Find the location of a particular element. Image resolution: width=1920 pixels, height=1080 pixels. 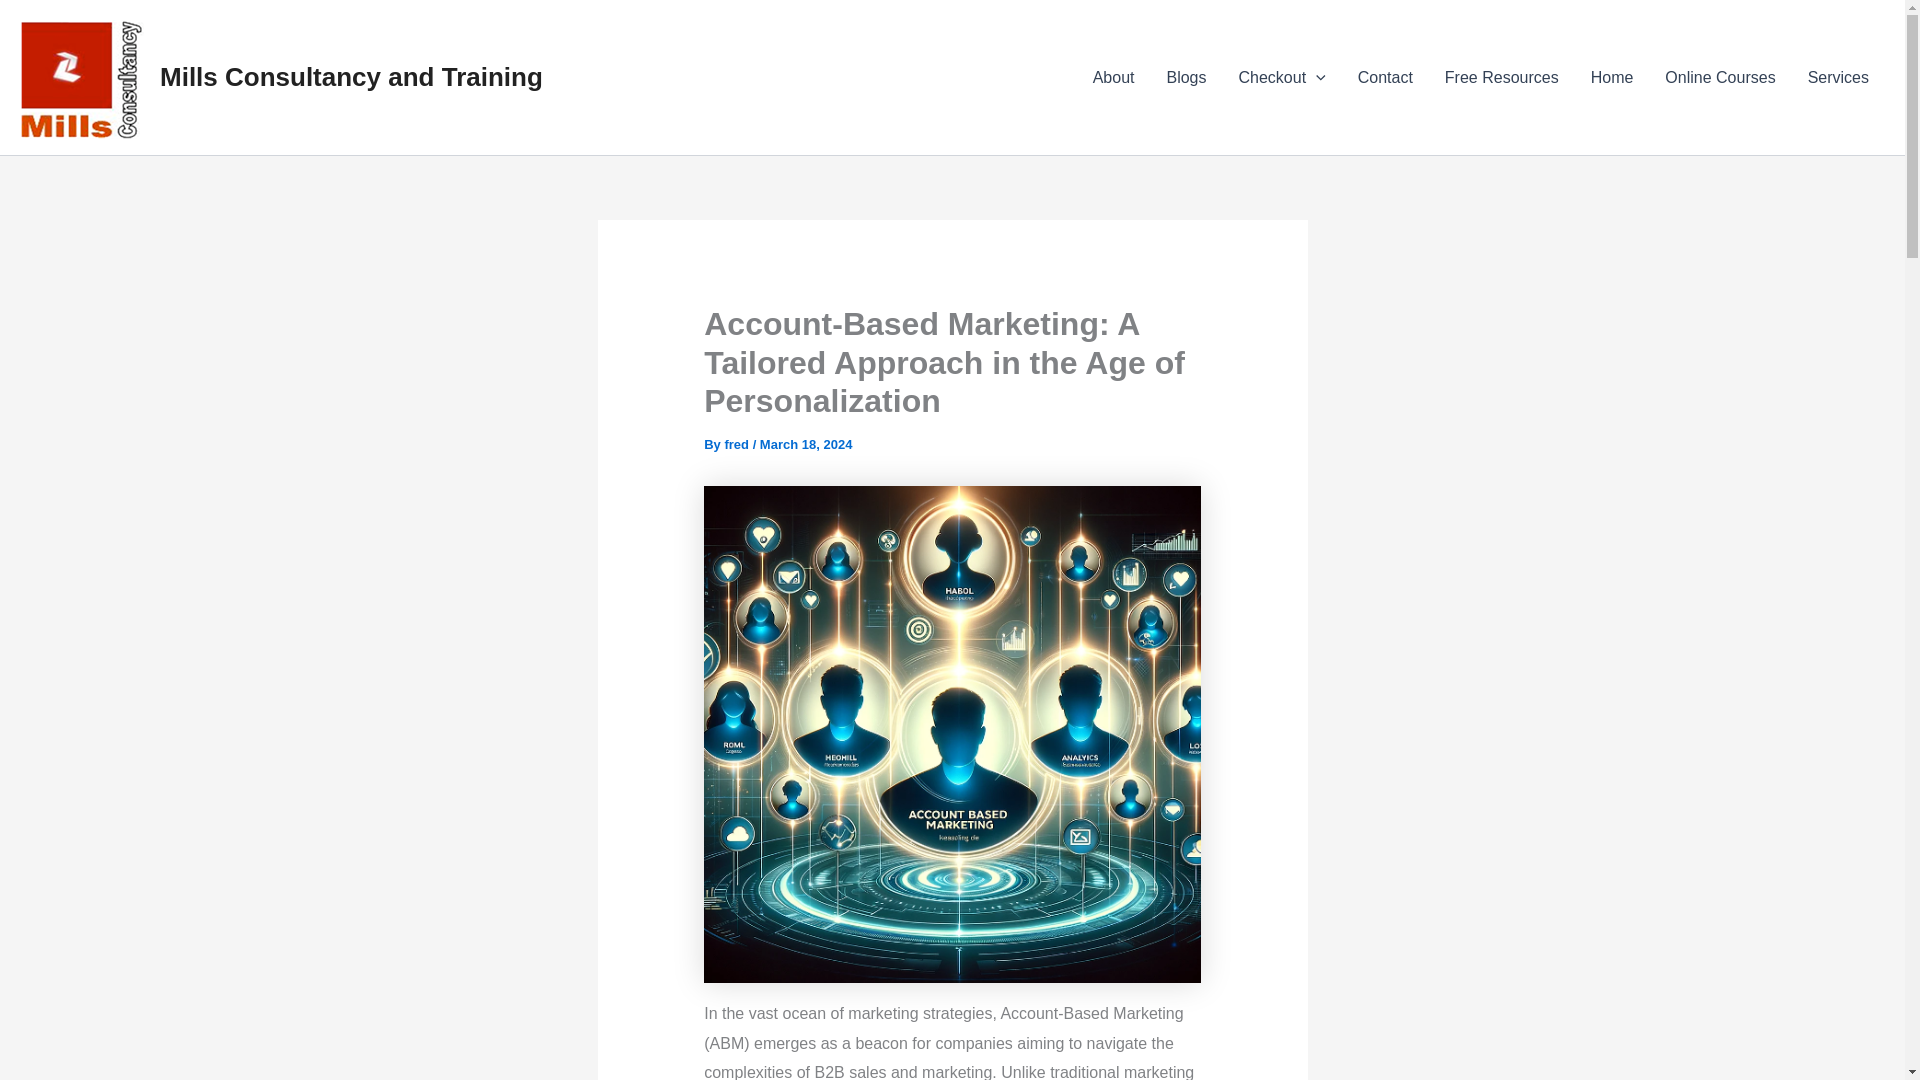

Services is located at coordinates (1838, 77).